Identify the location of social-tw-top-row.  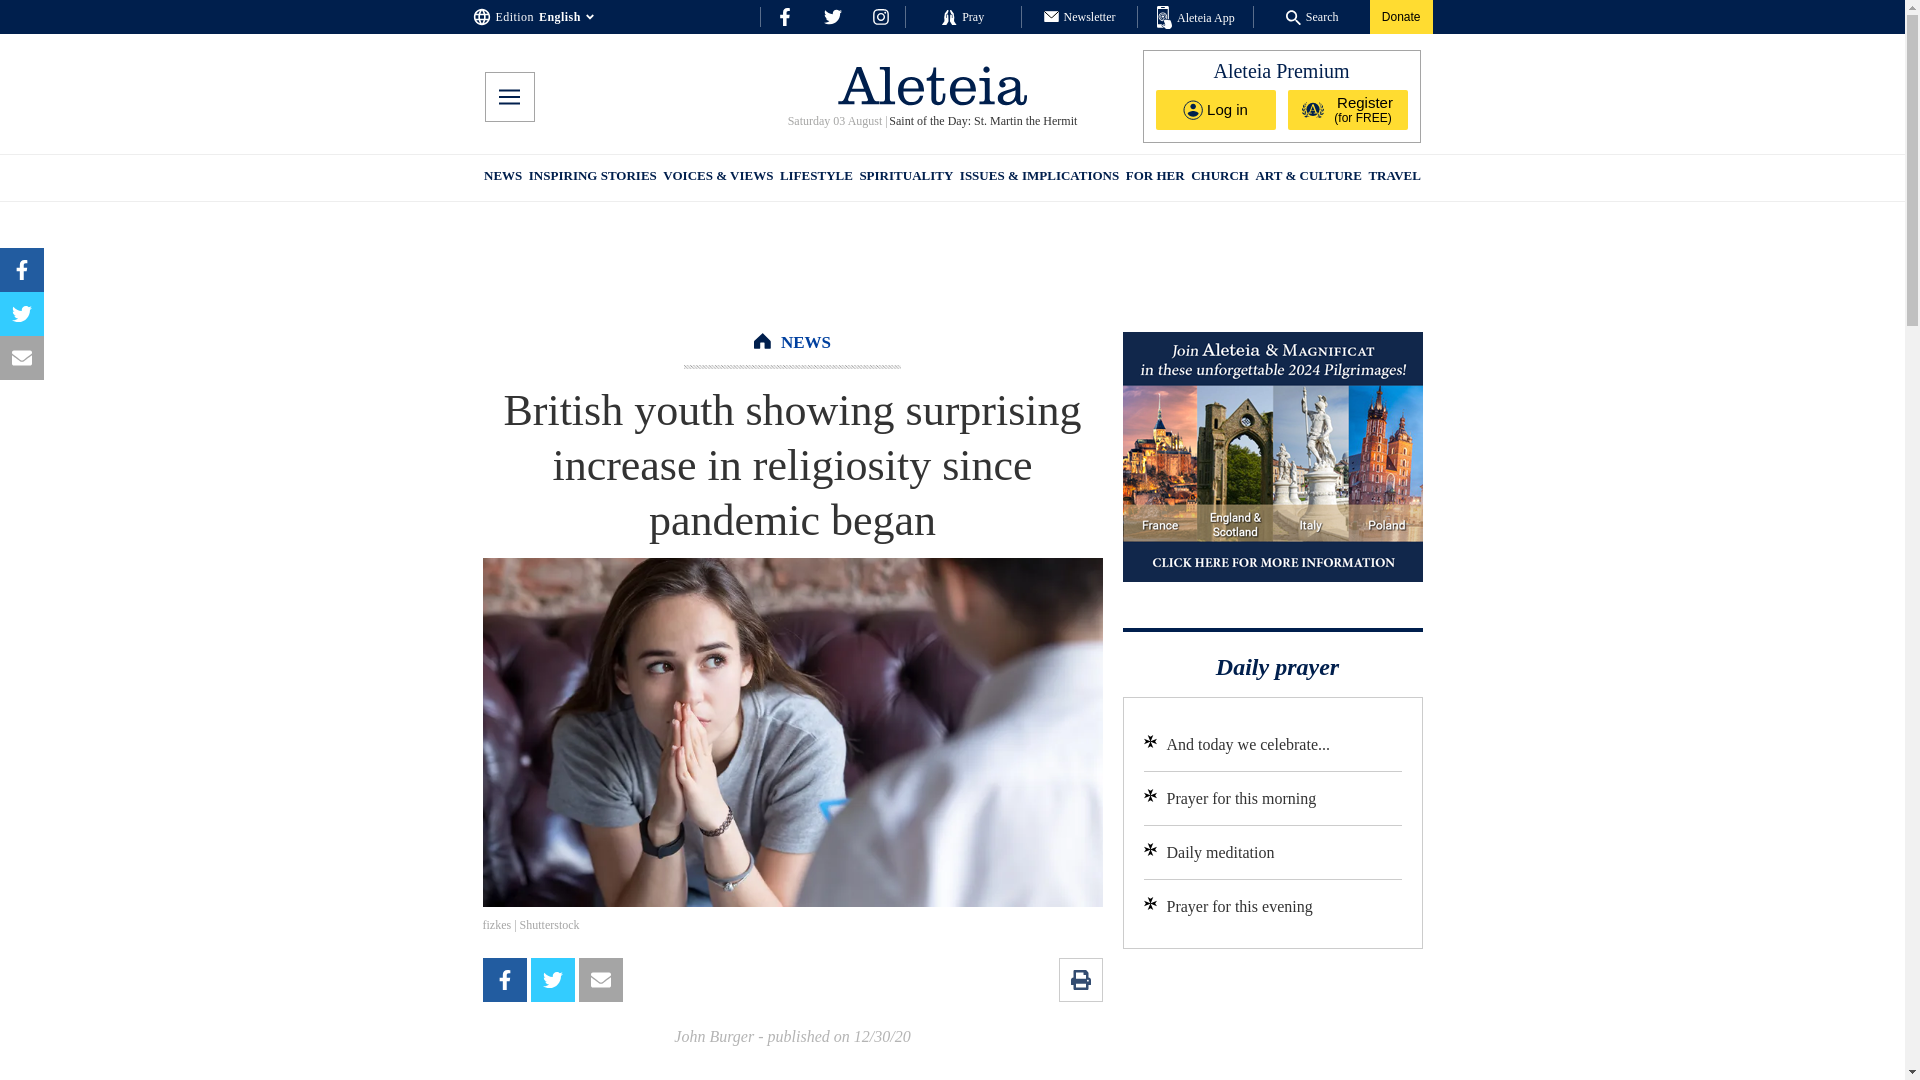
(832, 16).